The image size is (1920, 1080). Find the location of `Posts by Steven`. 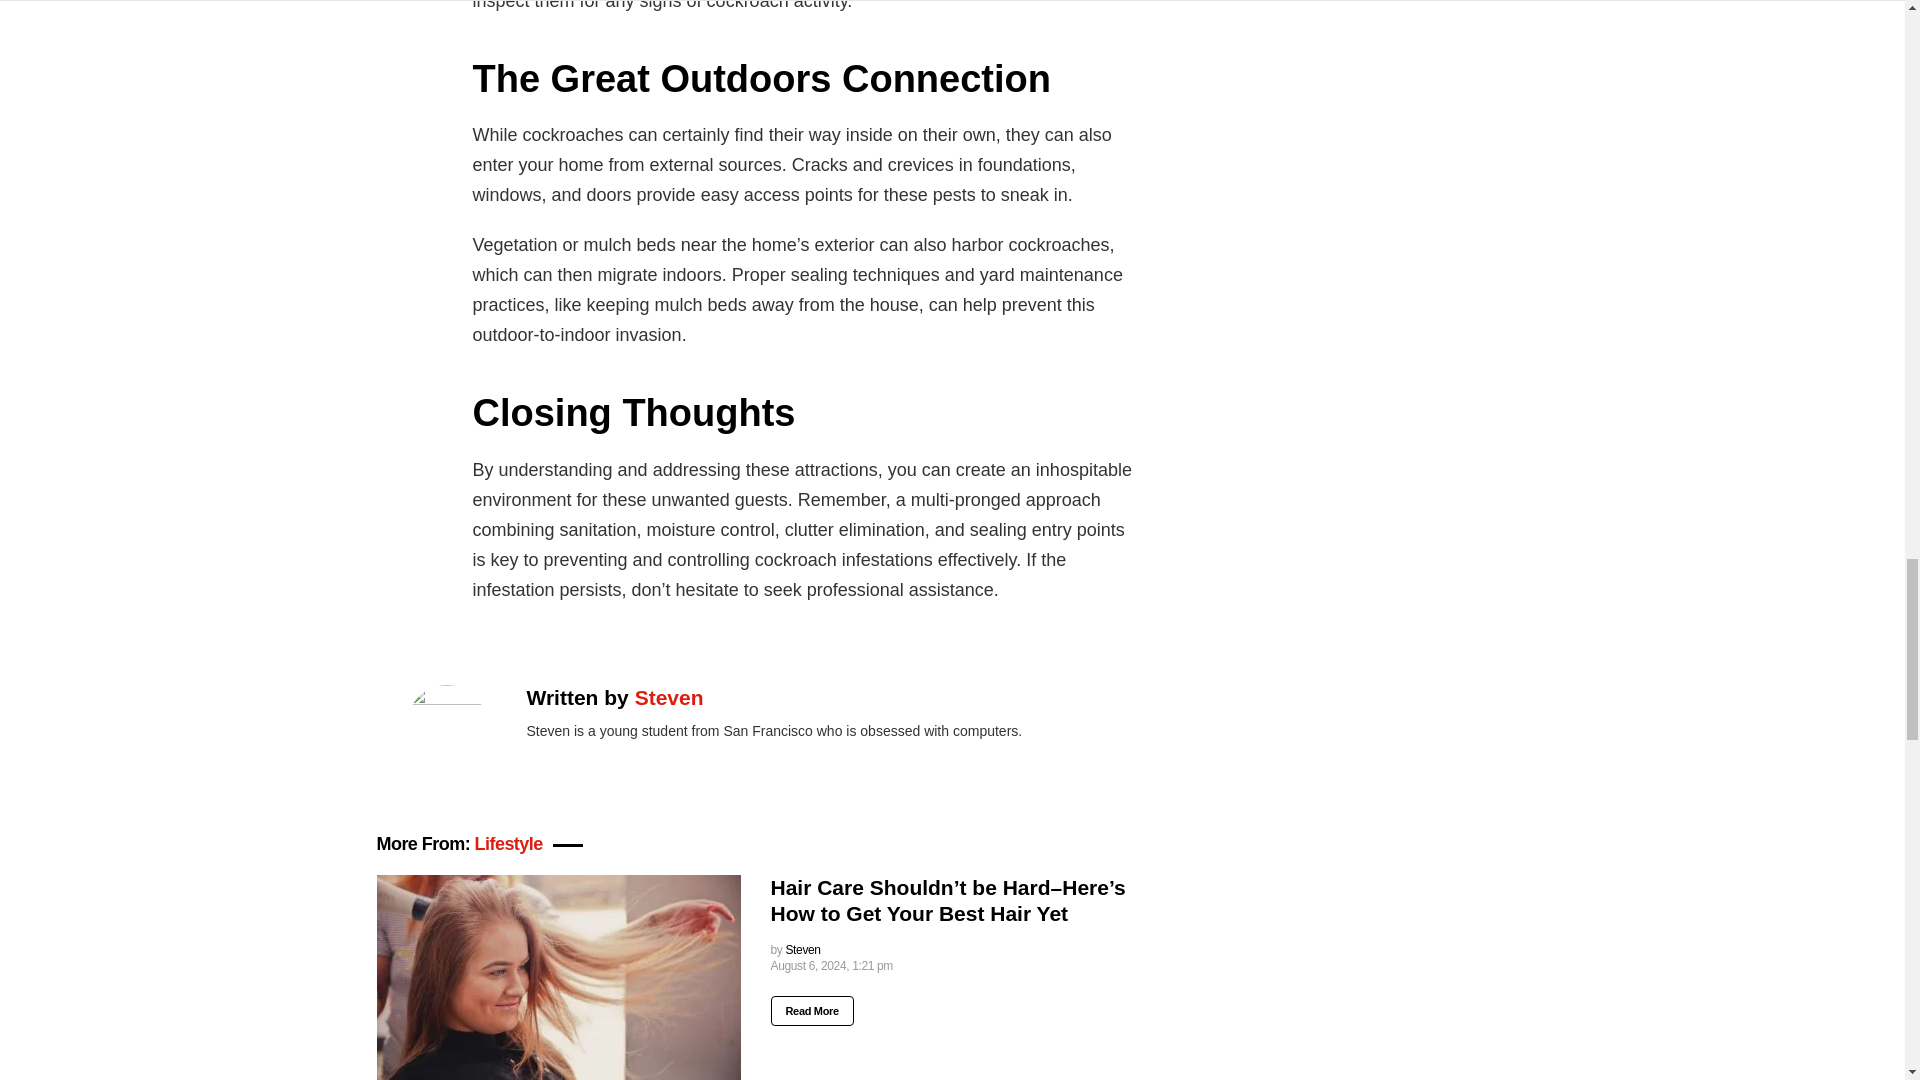

Posts by Steven is located at coordinates (802, 949).